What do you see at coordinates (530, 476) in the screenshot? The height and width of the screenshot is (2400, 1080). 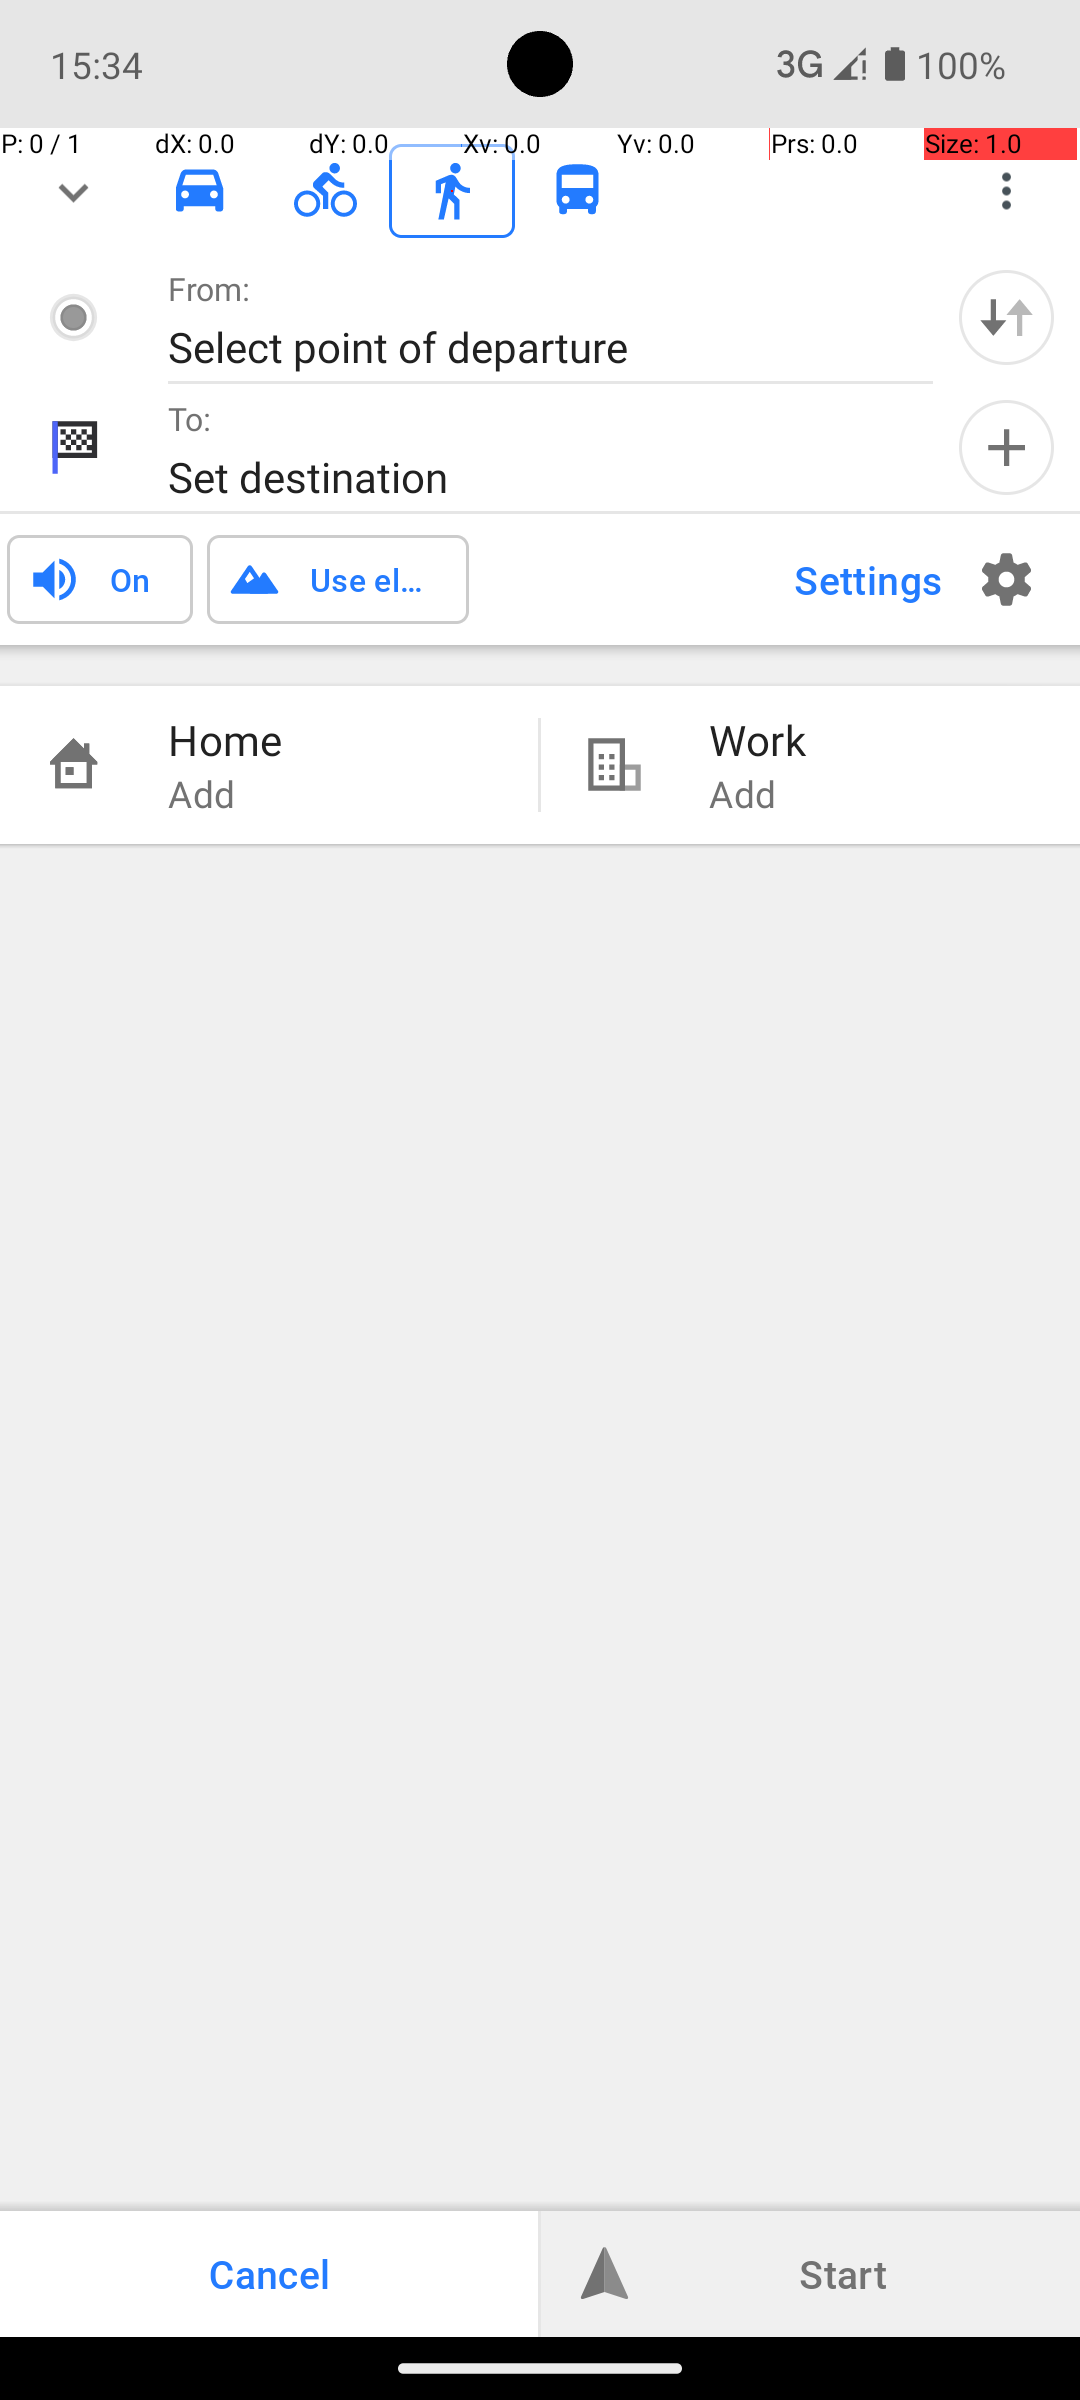 I see `Set destination` at bounding box center [530, 476].